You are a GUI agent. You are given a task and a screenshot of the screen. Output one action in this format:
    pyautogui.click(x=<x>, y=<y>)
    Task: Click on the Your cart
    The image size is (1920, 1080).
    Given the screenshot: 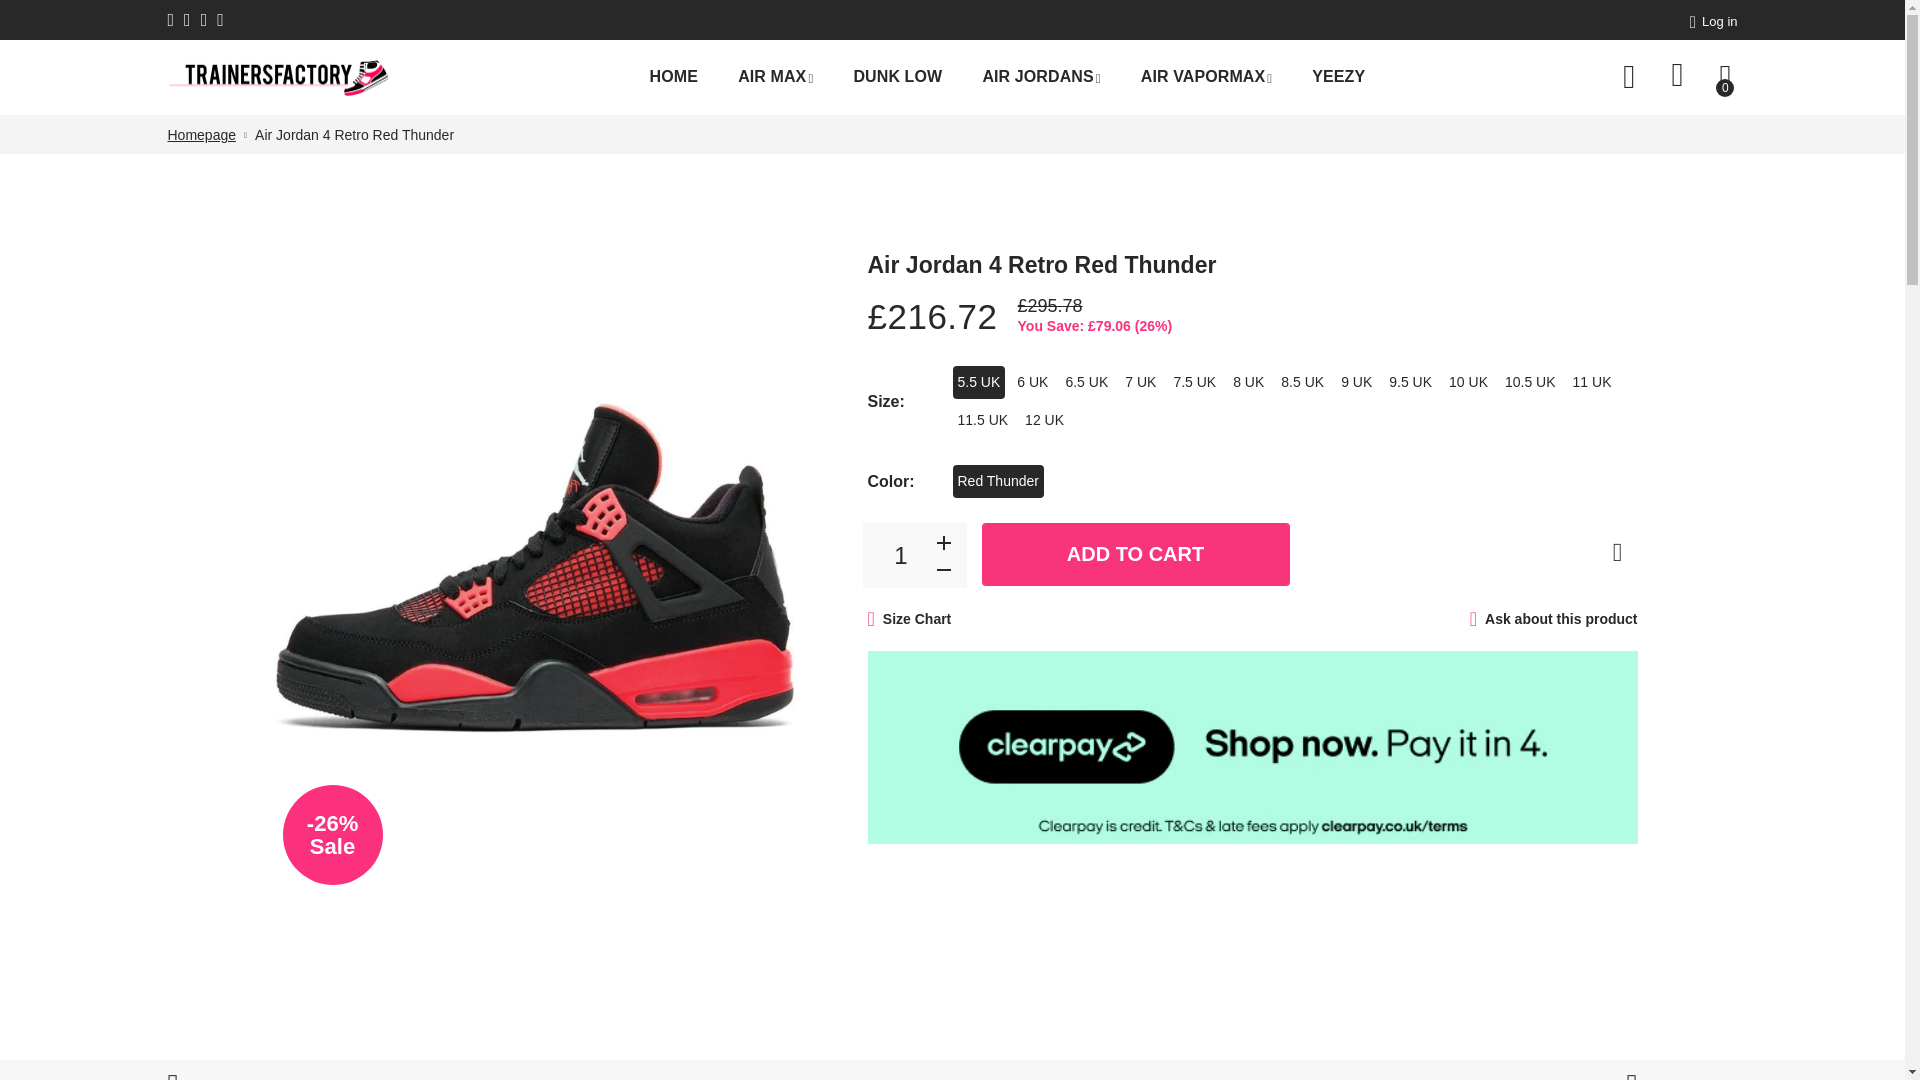 What is the action you would take?
    pyautogui.click(x=1728, y=76)
    